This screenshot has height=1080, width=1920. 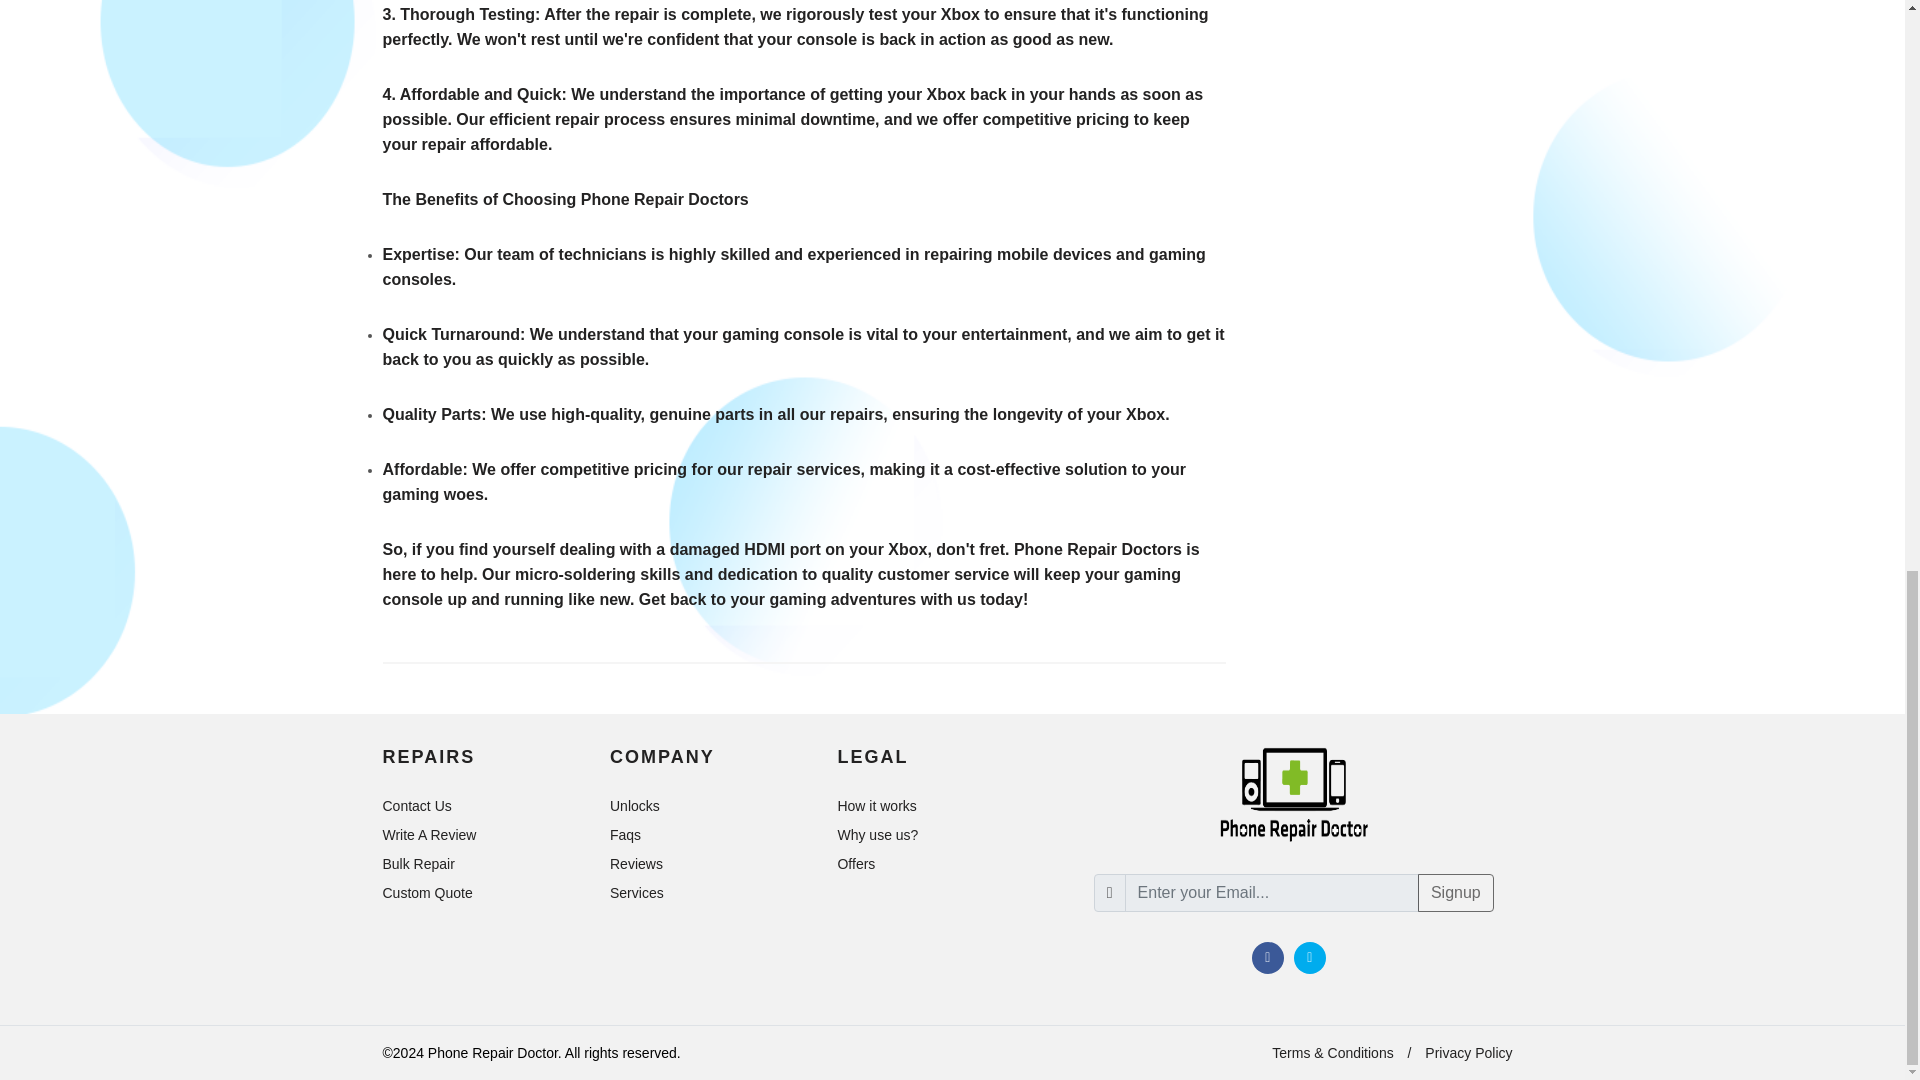 I want to click on Write A Review, so click(x=430, y=834).